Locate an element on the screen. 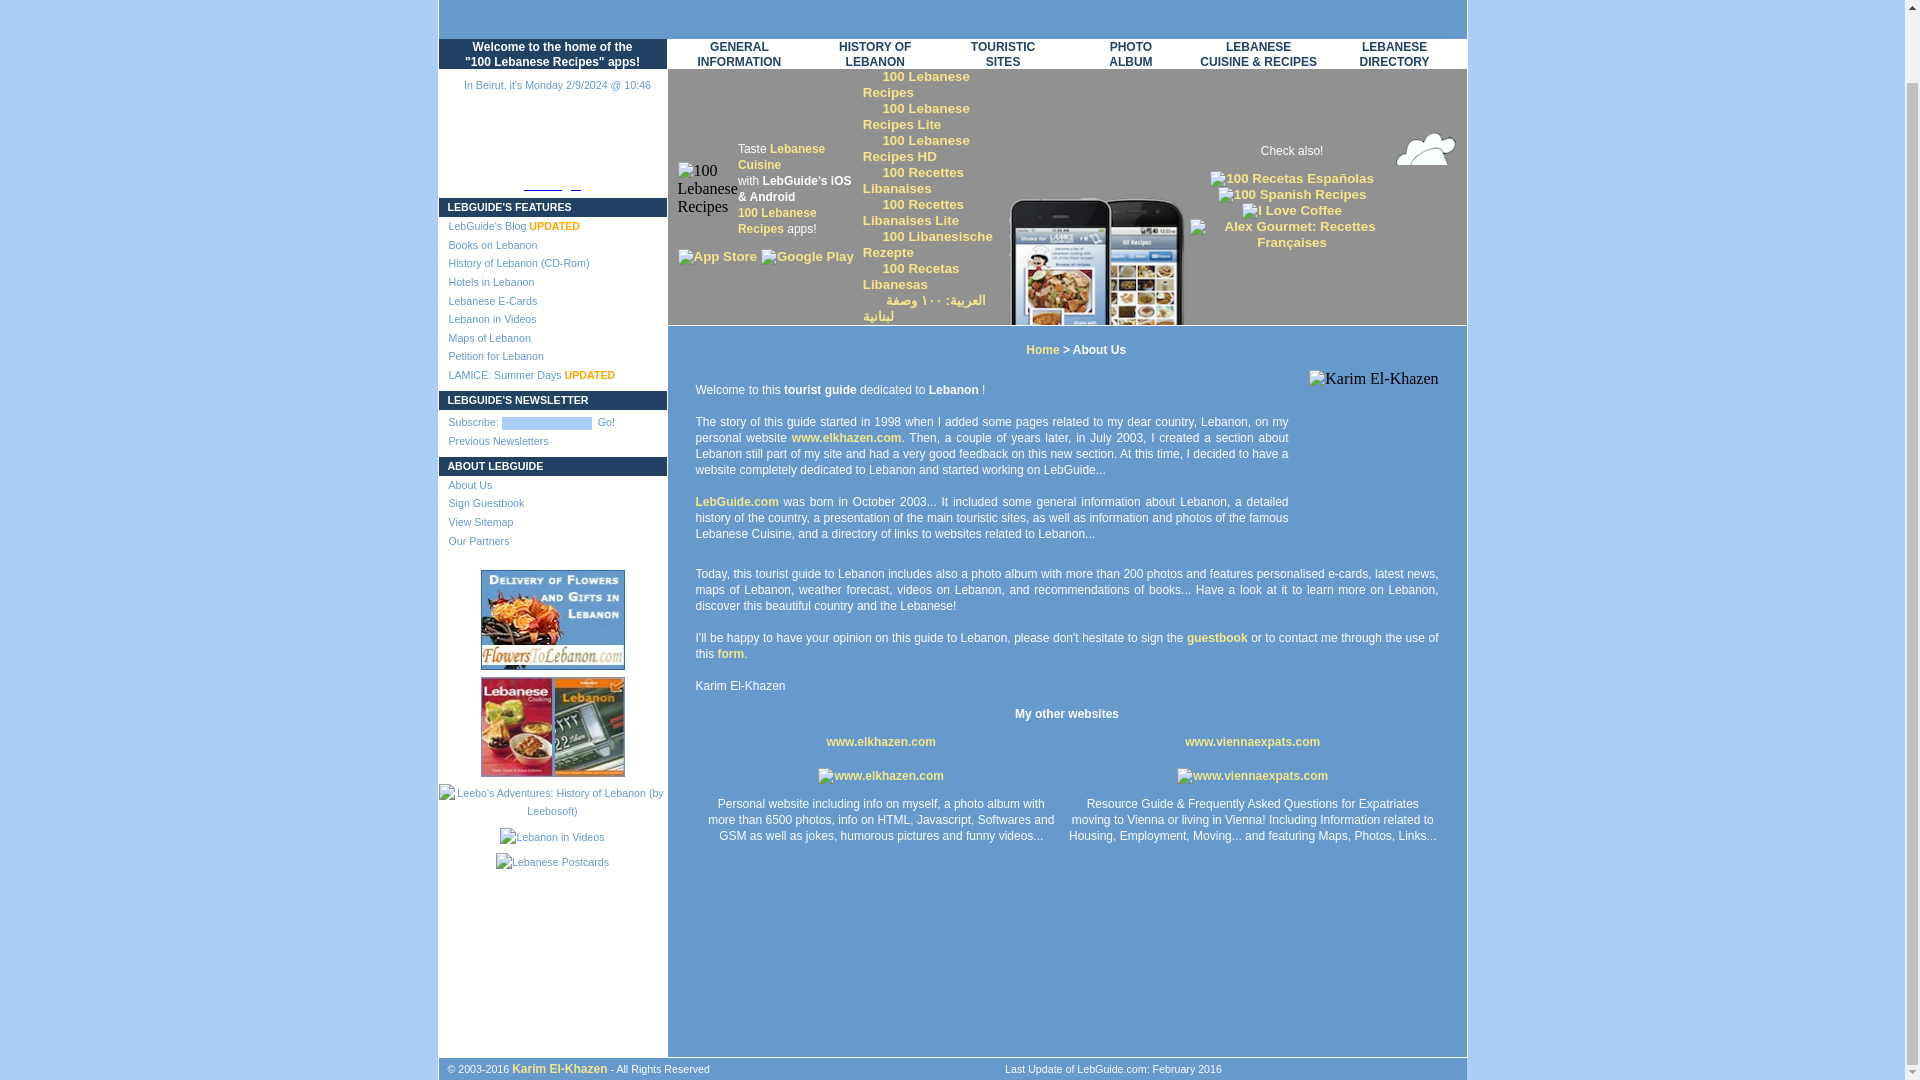 The image size is (1920, 1080). Sign Guestbook is located at coordinates (552, 503).